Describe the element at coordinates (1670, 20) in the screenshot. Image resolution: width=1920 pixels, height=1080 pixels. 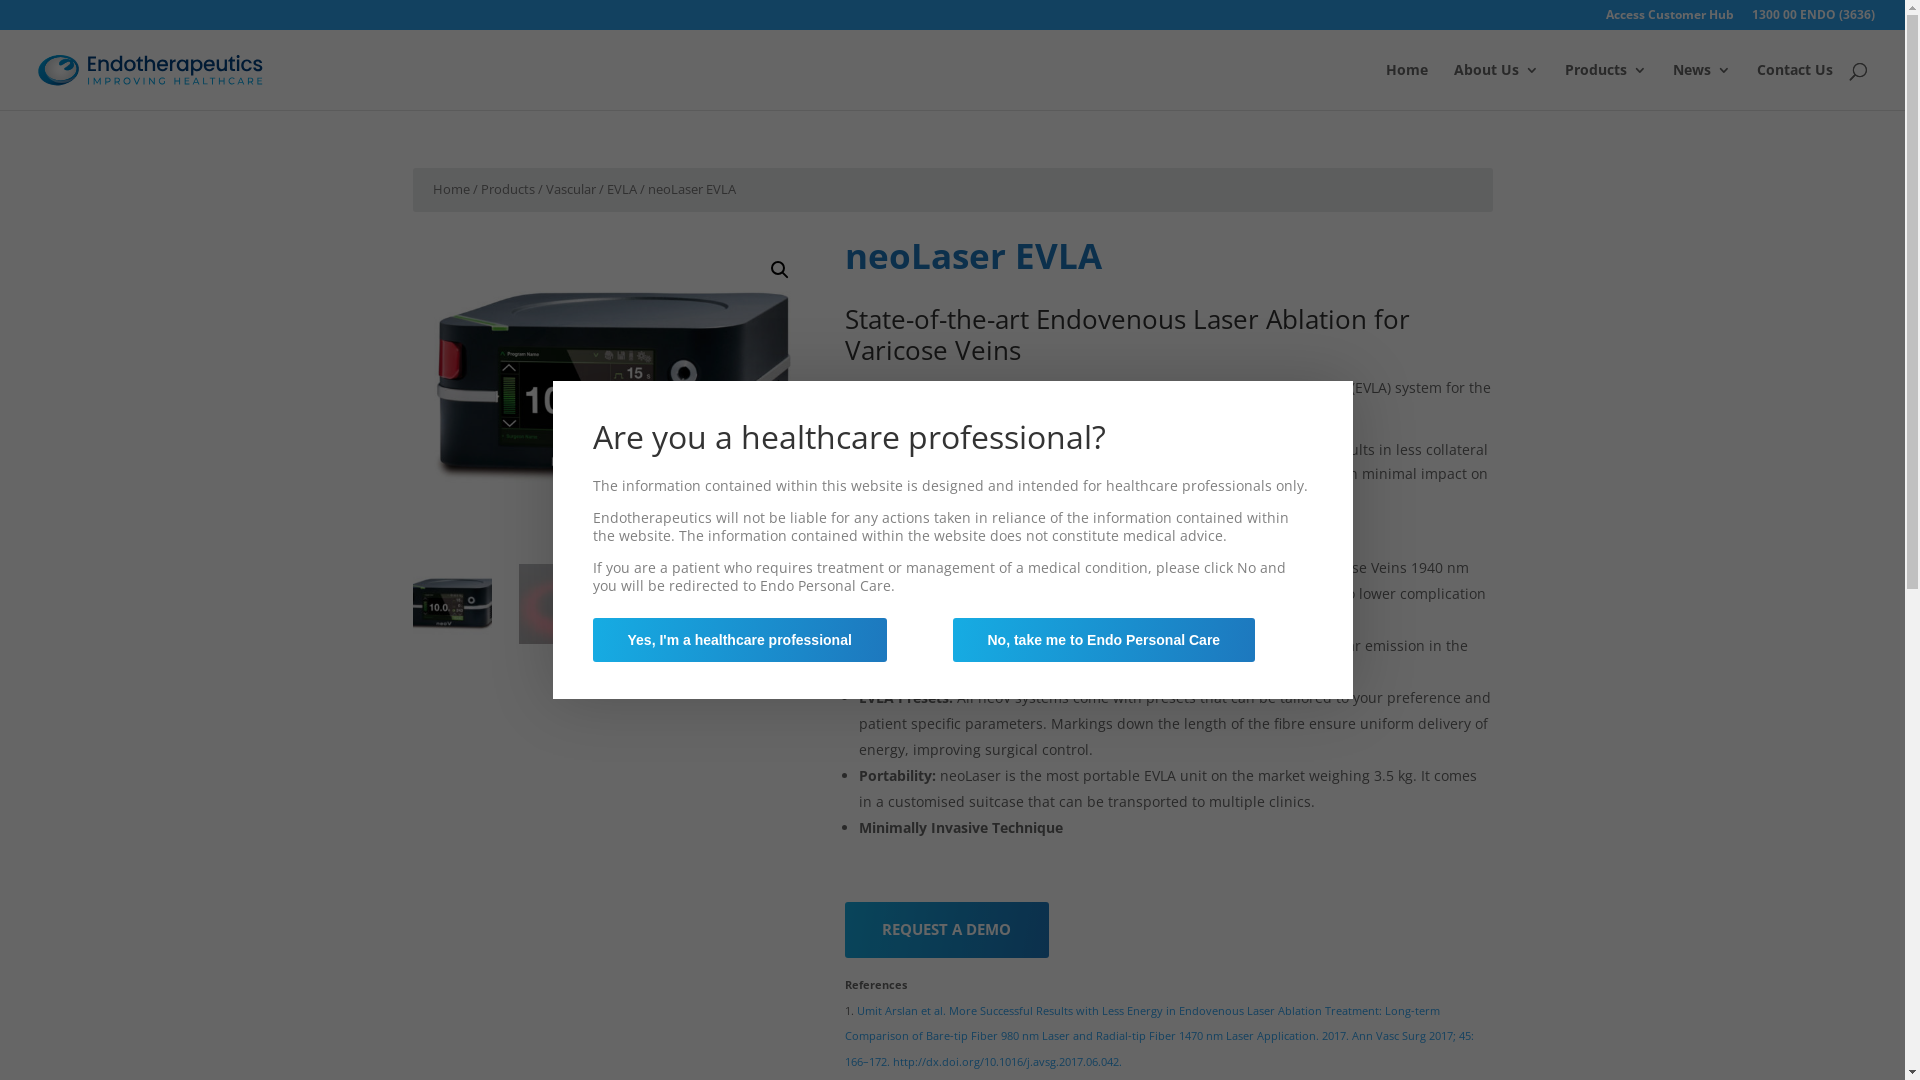
I see `Access Customer Hub` at that location.